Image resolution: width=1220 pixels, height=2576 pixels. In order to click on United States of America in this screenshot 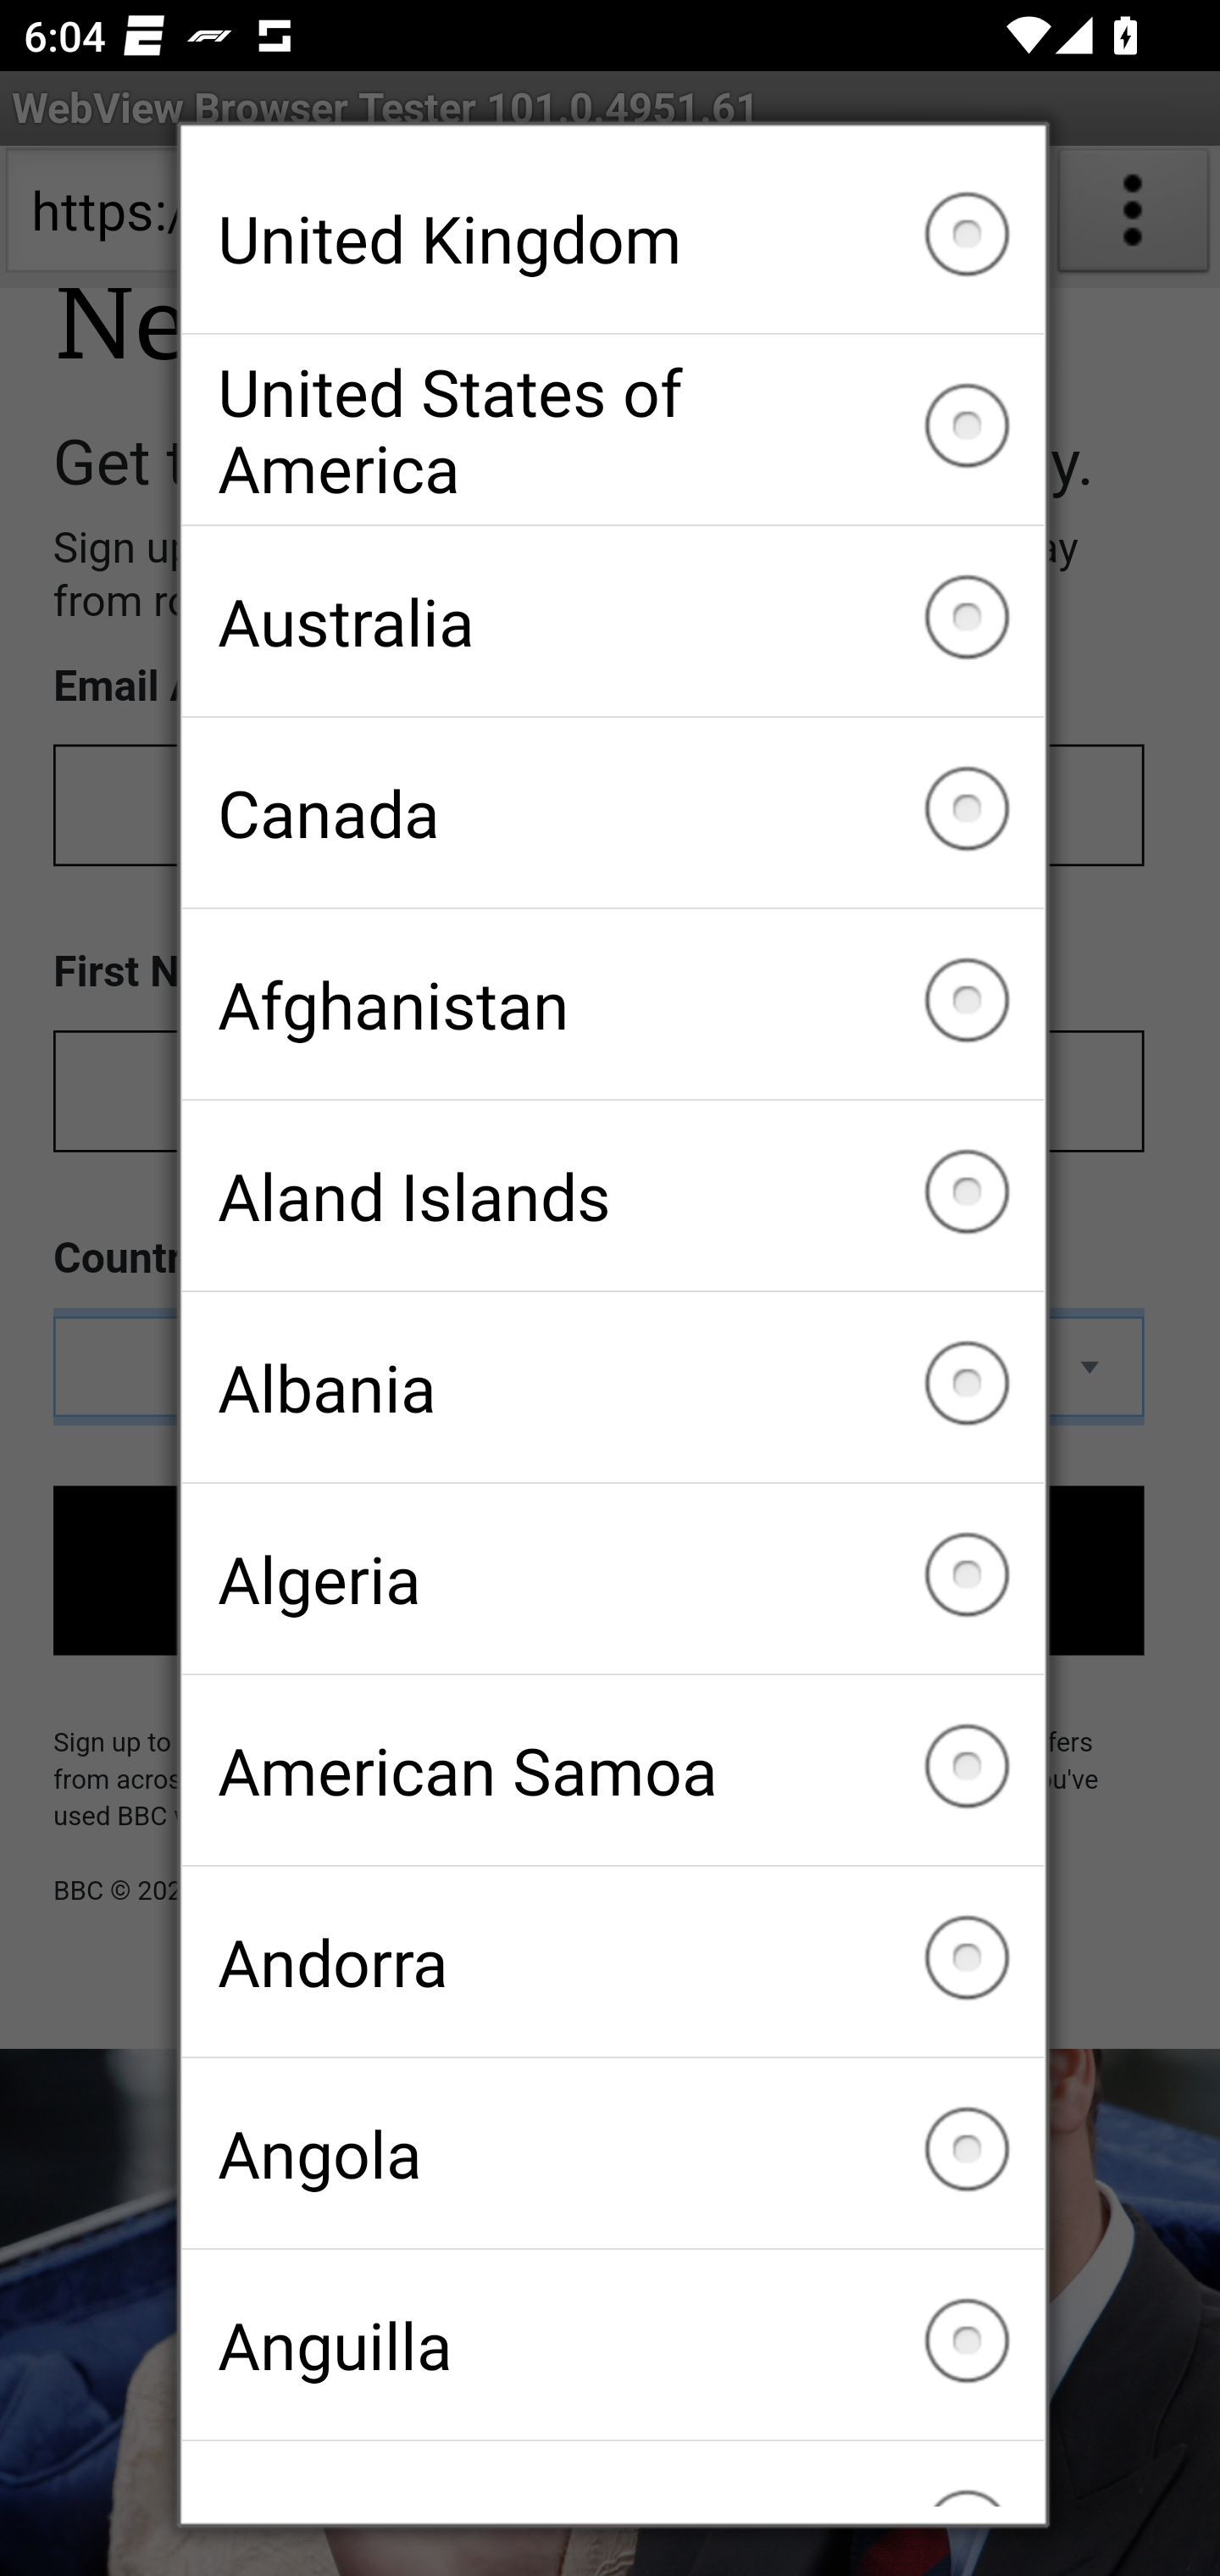, I will do `click(613, 430)`.